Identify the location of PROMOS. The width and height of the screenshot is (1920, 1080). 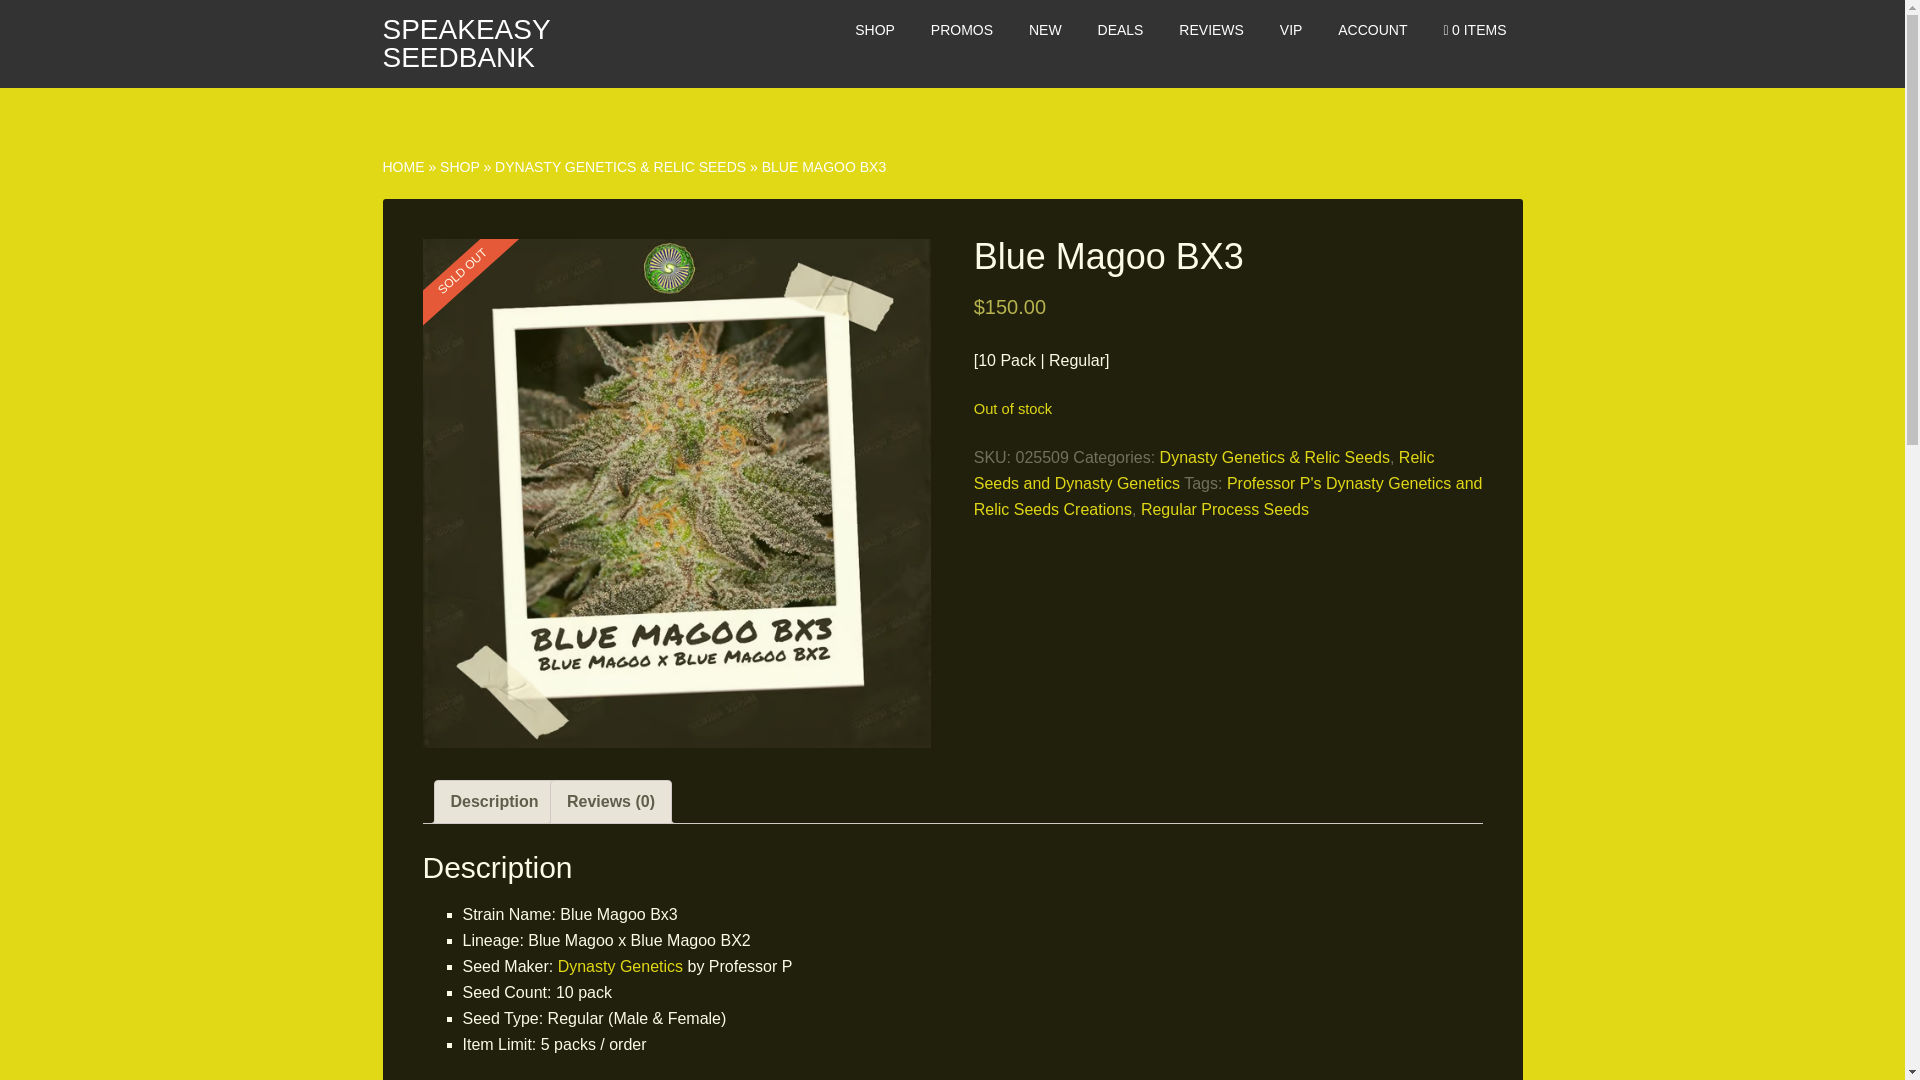
(962, 30).